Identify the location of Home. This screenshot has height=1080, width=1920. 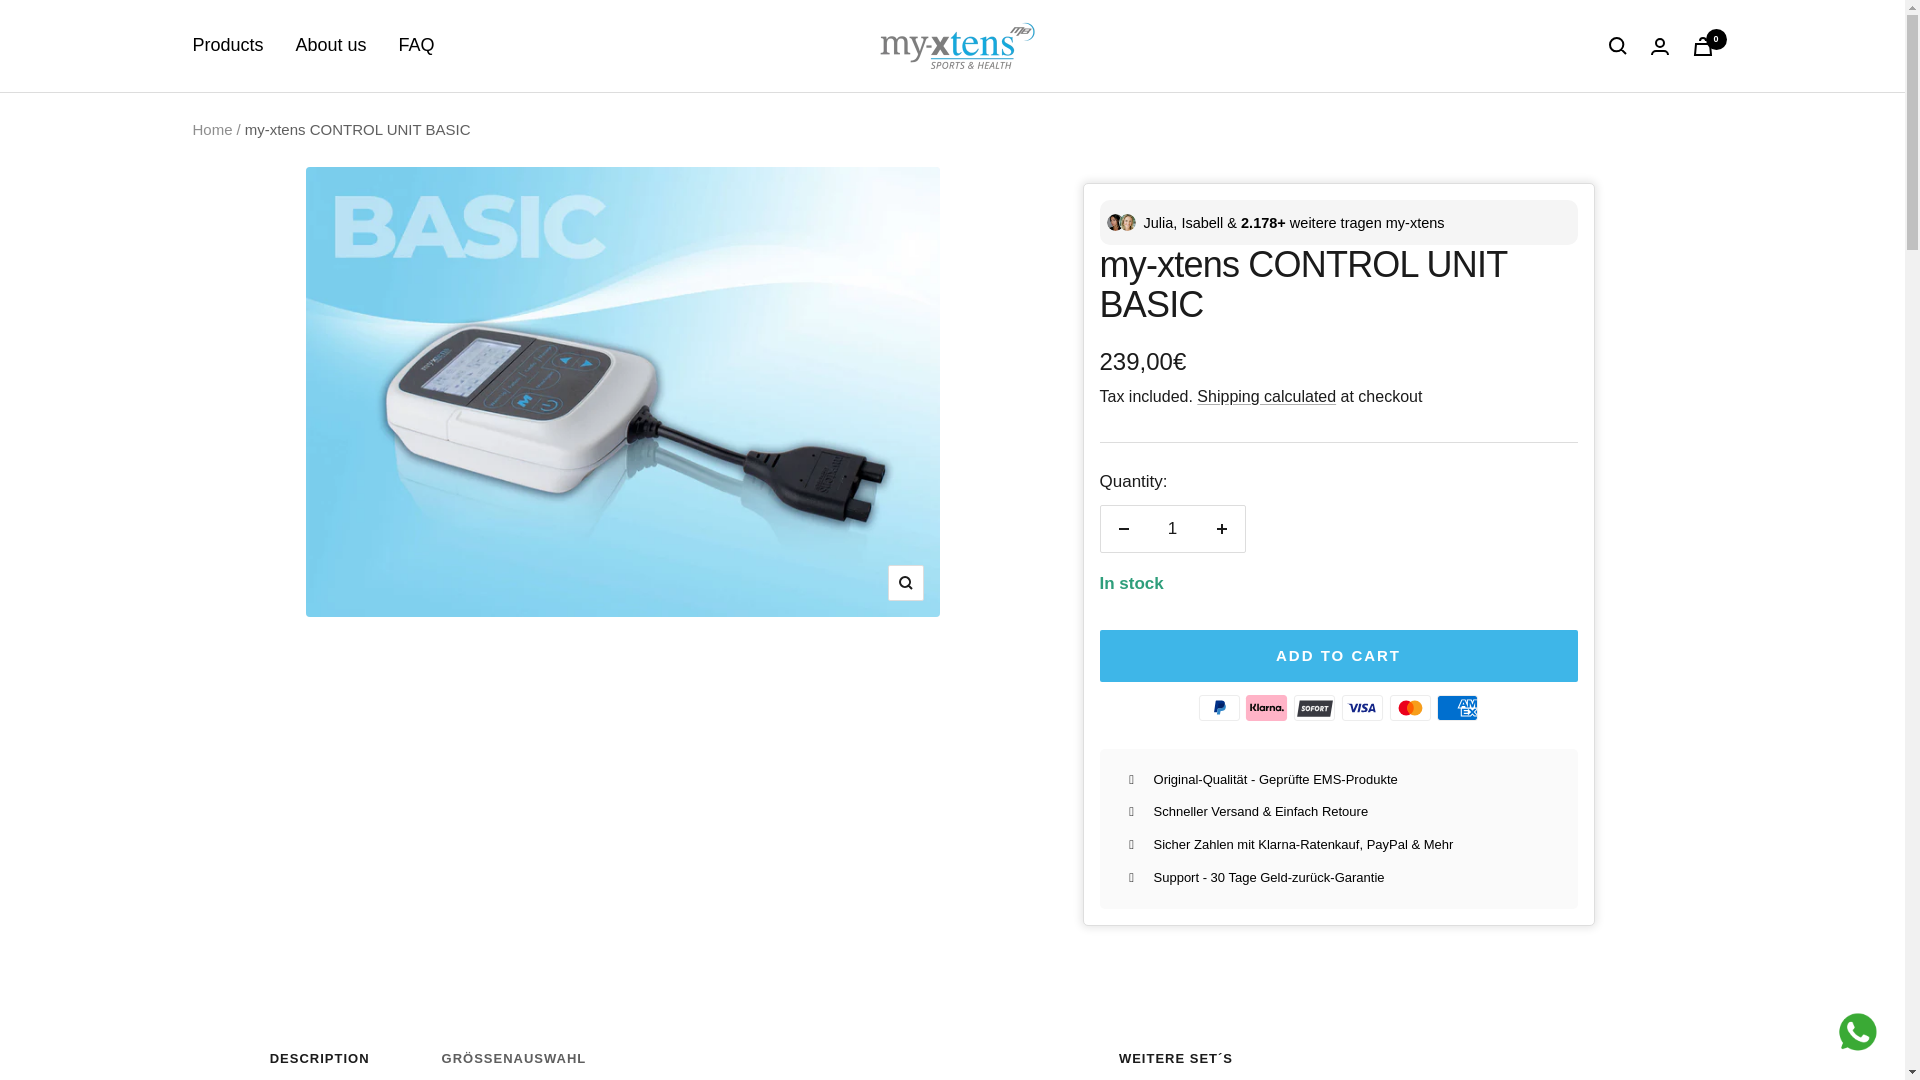
(212, 129).